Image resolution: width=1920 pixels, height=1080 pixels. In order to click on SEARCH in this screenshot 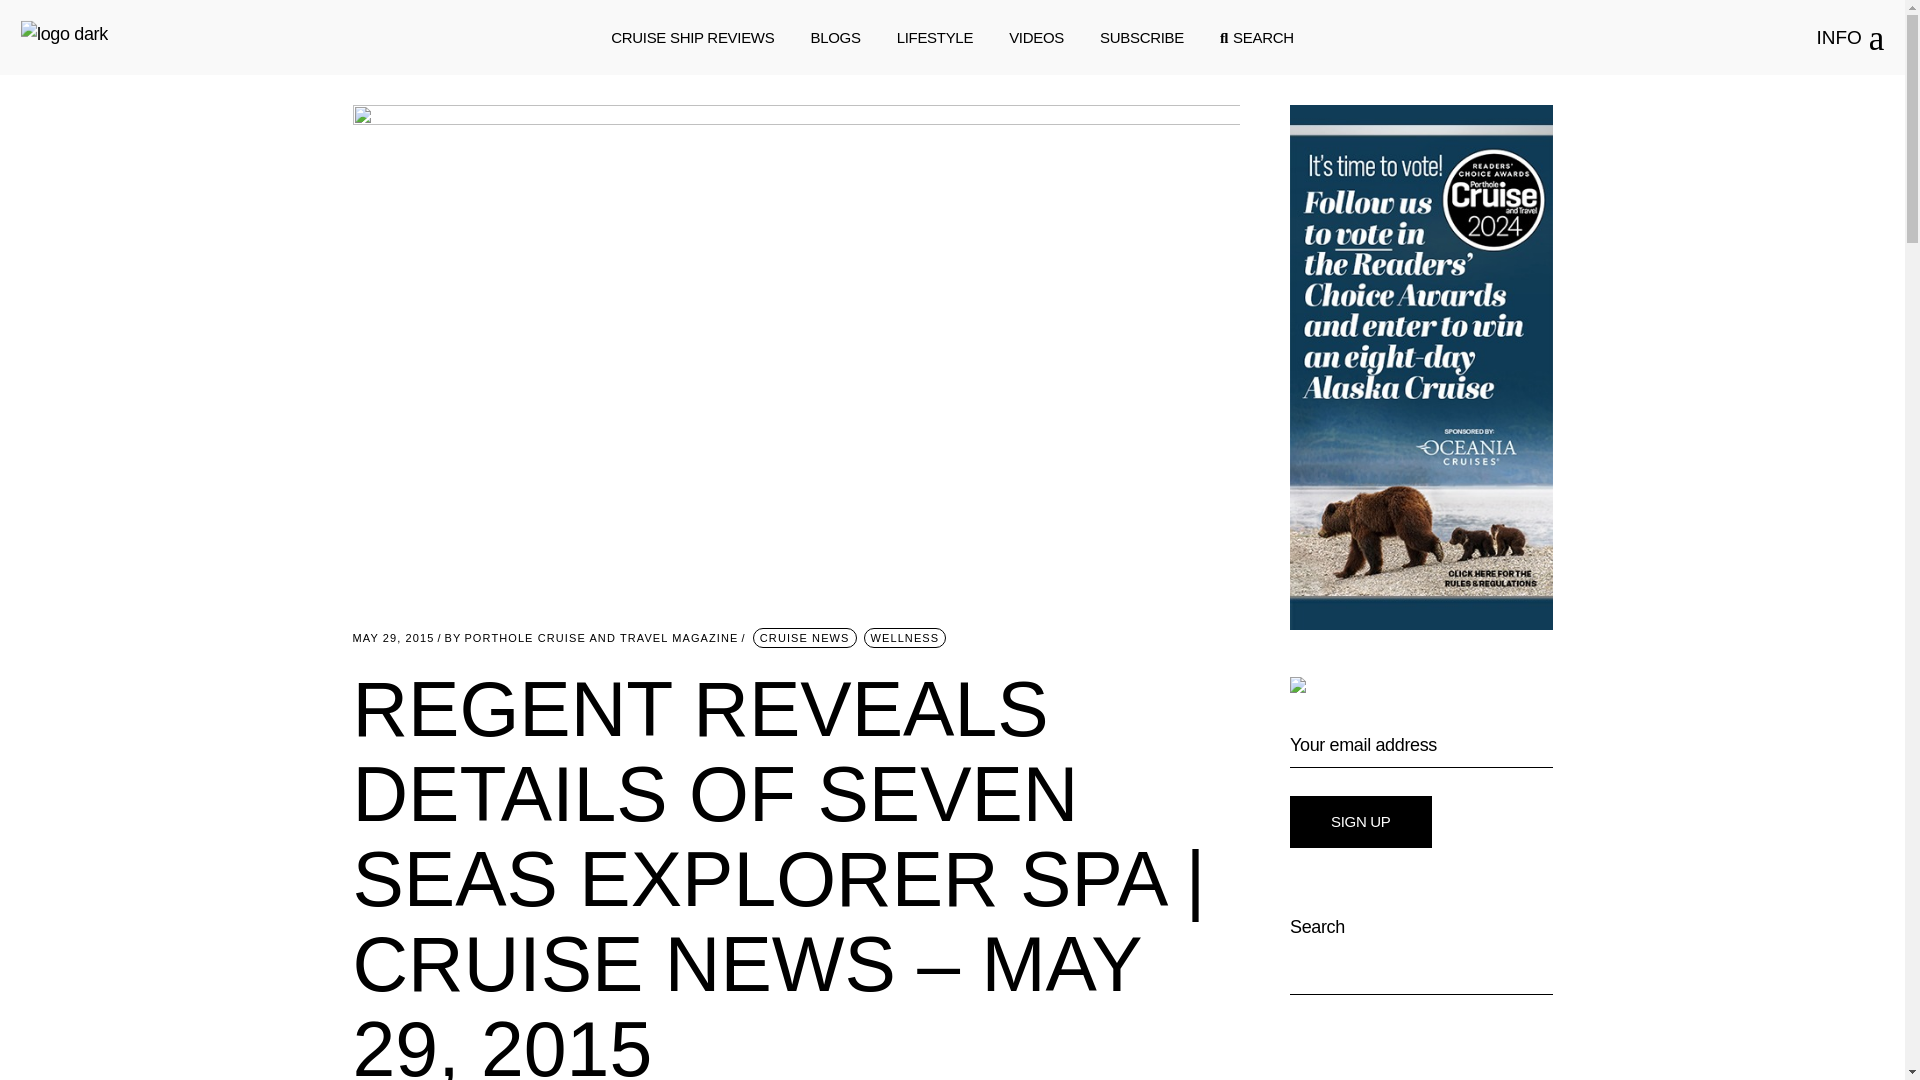, I will do `click(1256, 38)`.